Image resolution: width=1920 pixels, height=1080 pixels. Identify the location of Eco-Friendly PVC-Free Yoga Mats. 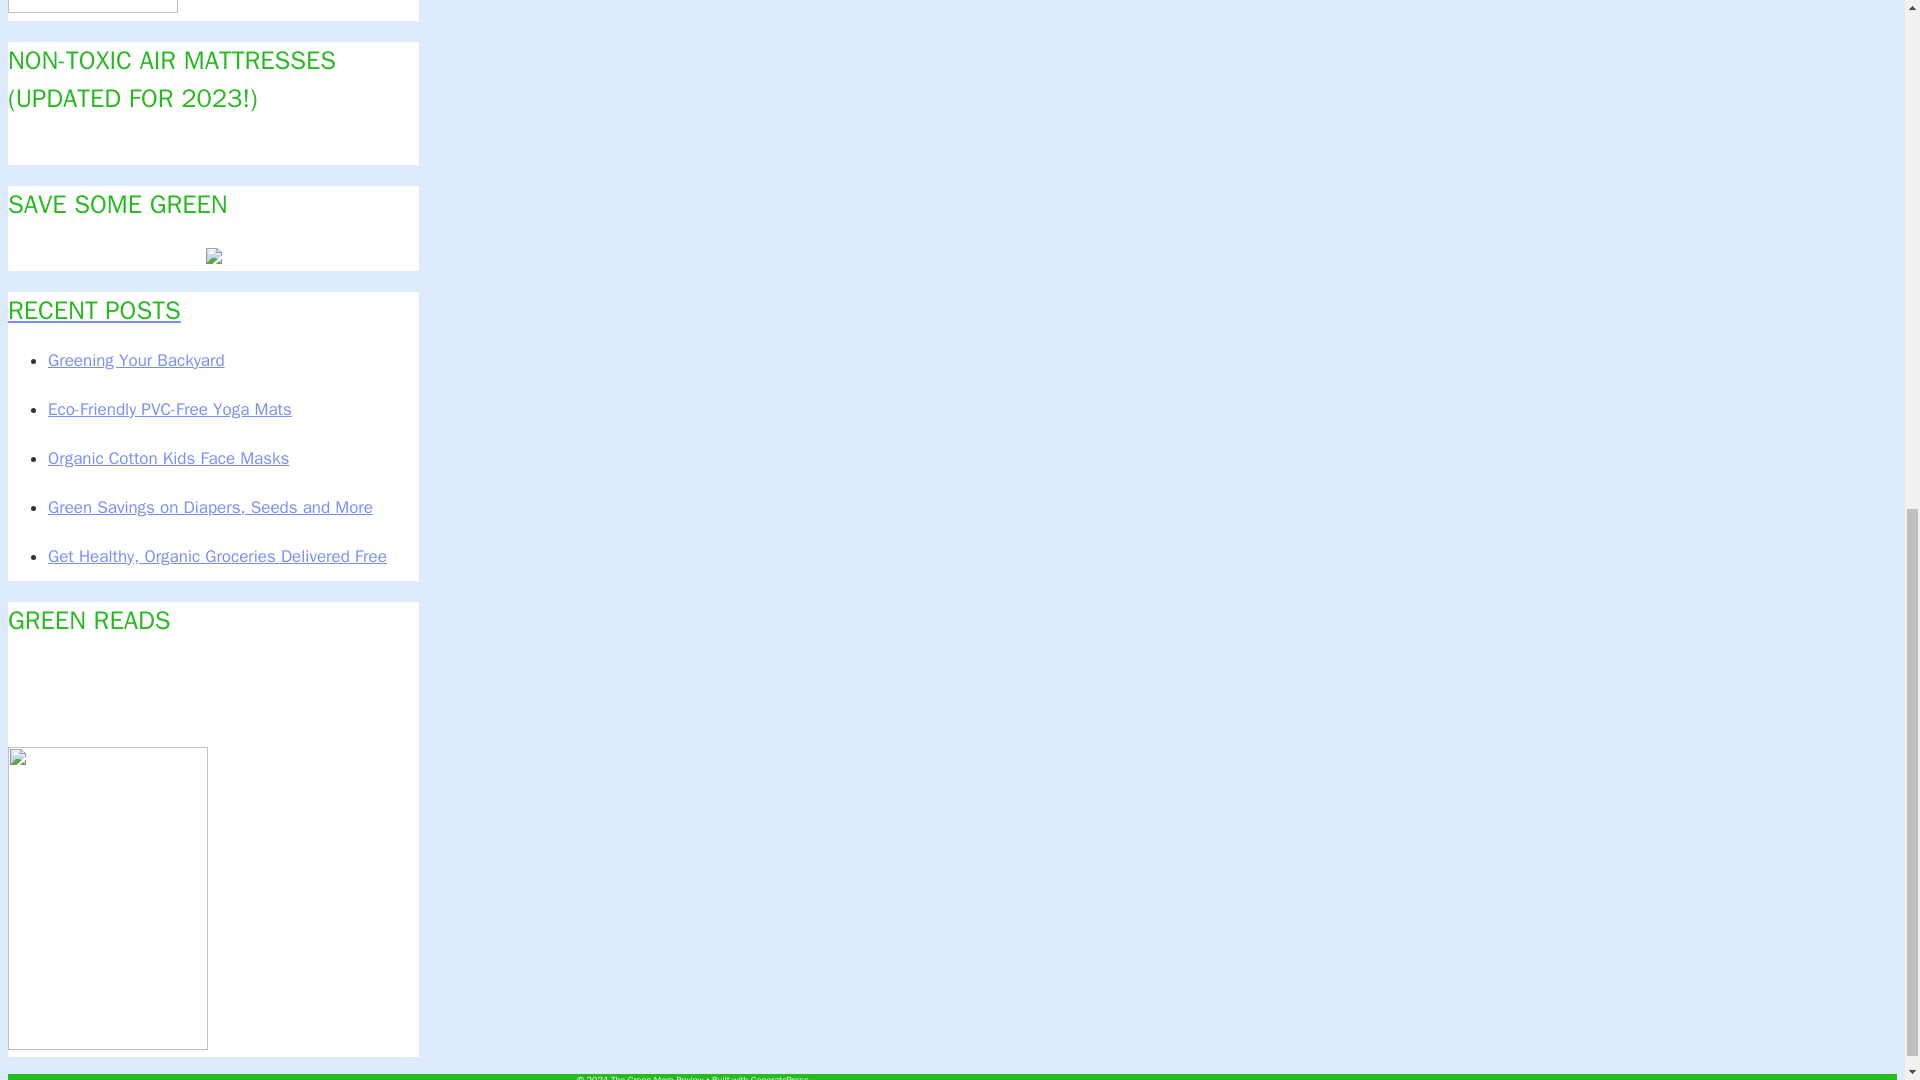
(170, 409).